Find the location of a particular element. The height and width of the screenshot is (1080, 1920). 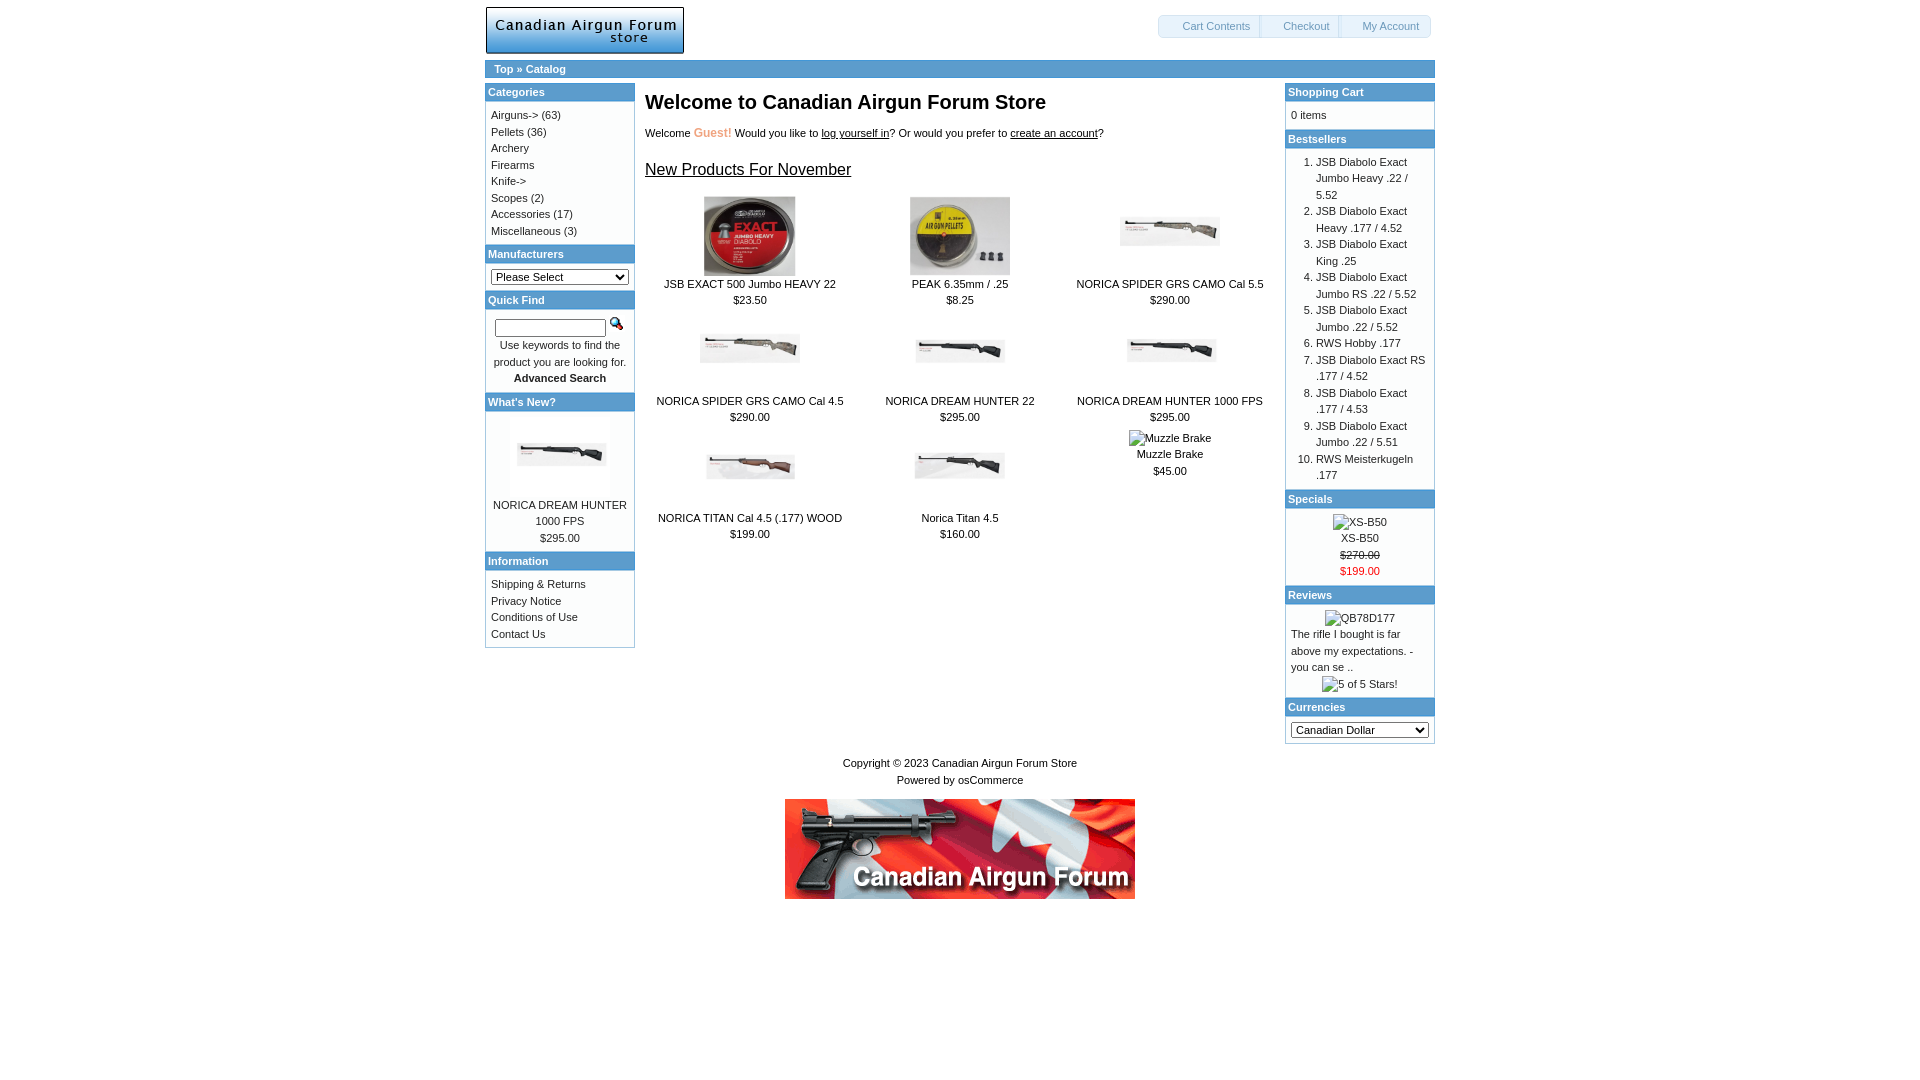

Archery is located at coordinates (510, 148).